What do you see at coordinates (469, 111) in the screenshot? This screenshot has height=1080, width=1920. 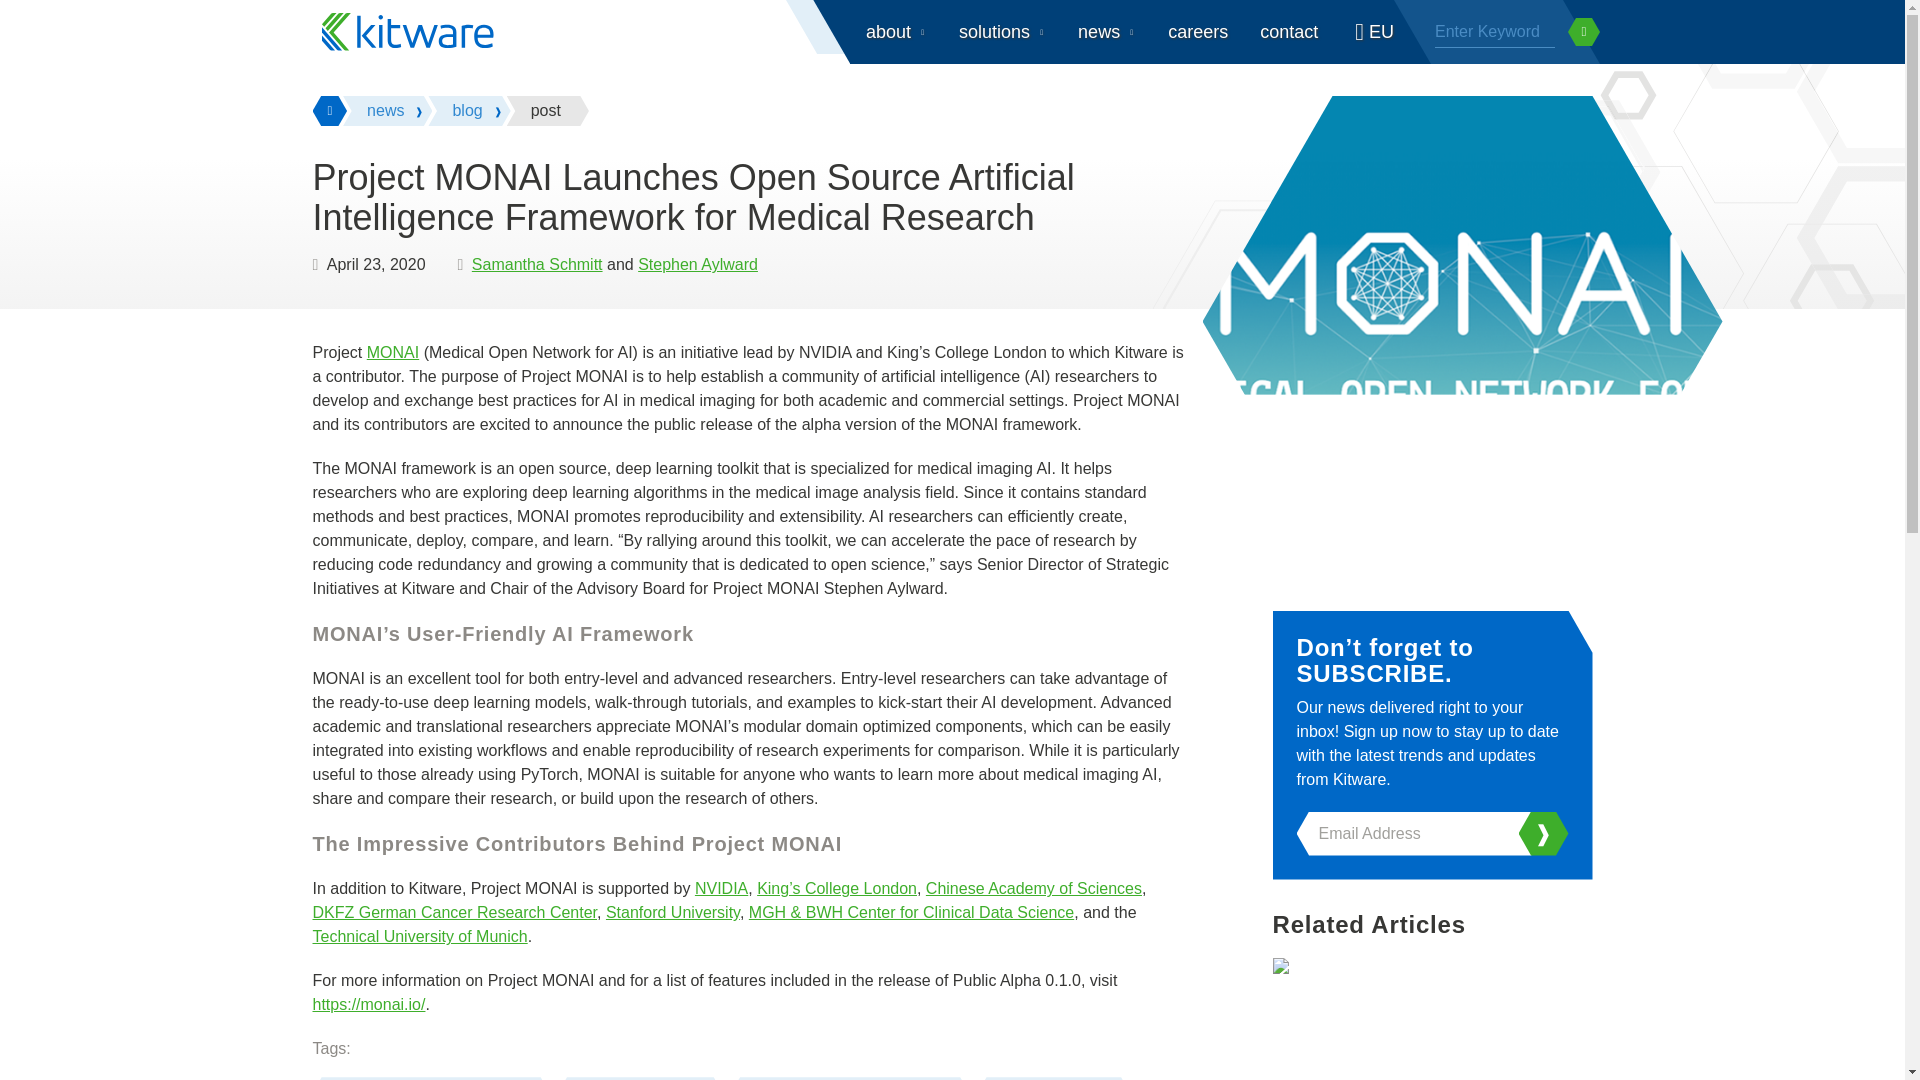 I see `blog` at bounding box center [469, 111].